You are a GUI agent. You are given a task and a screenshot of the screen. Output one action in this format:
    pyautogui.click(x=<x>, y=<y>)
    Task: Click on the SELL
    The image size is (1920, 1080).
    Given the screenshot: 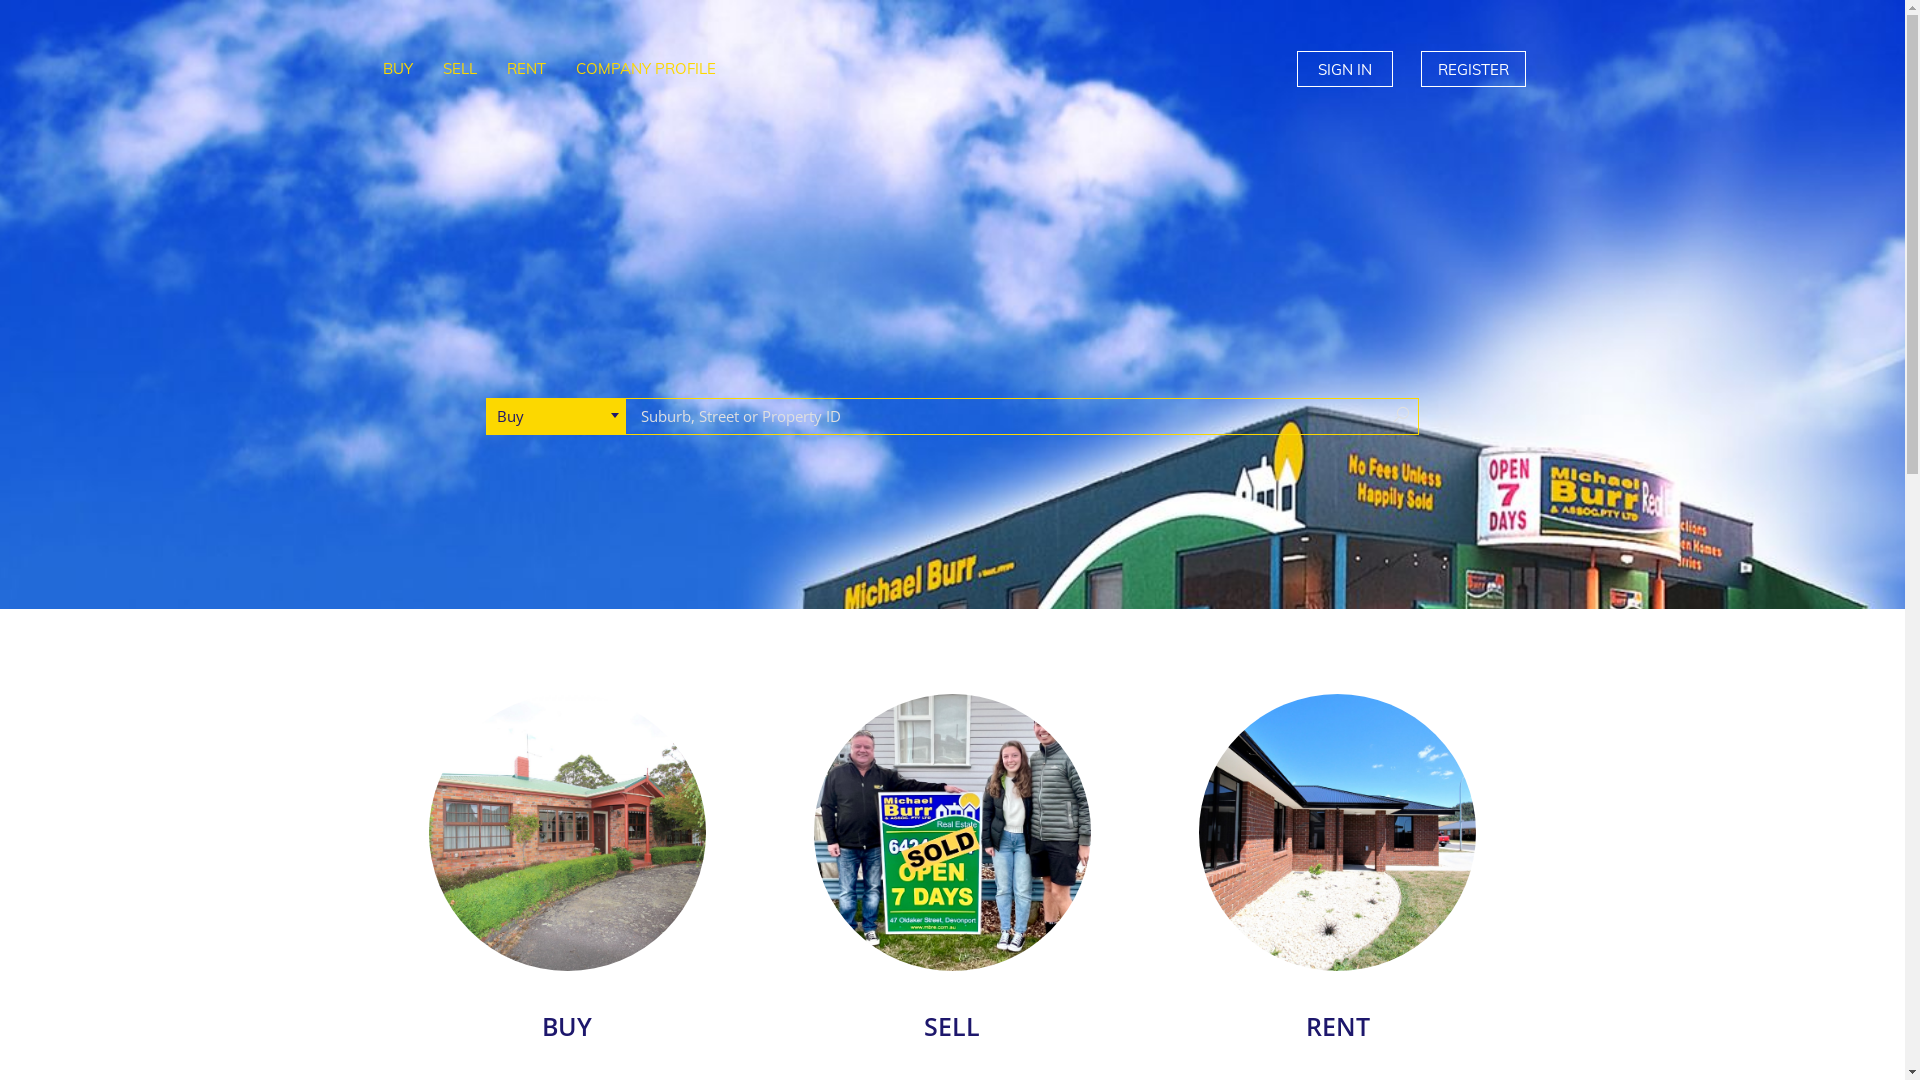 What is the action you would take?
    pyautogui.click(x=460, y=68)
    